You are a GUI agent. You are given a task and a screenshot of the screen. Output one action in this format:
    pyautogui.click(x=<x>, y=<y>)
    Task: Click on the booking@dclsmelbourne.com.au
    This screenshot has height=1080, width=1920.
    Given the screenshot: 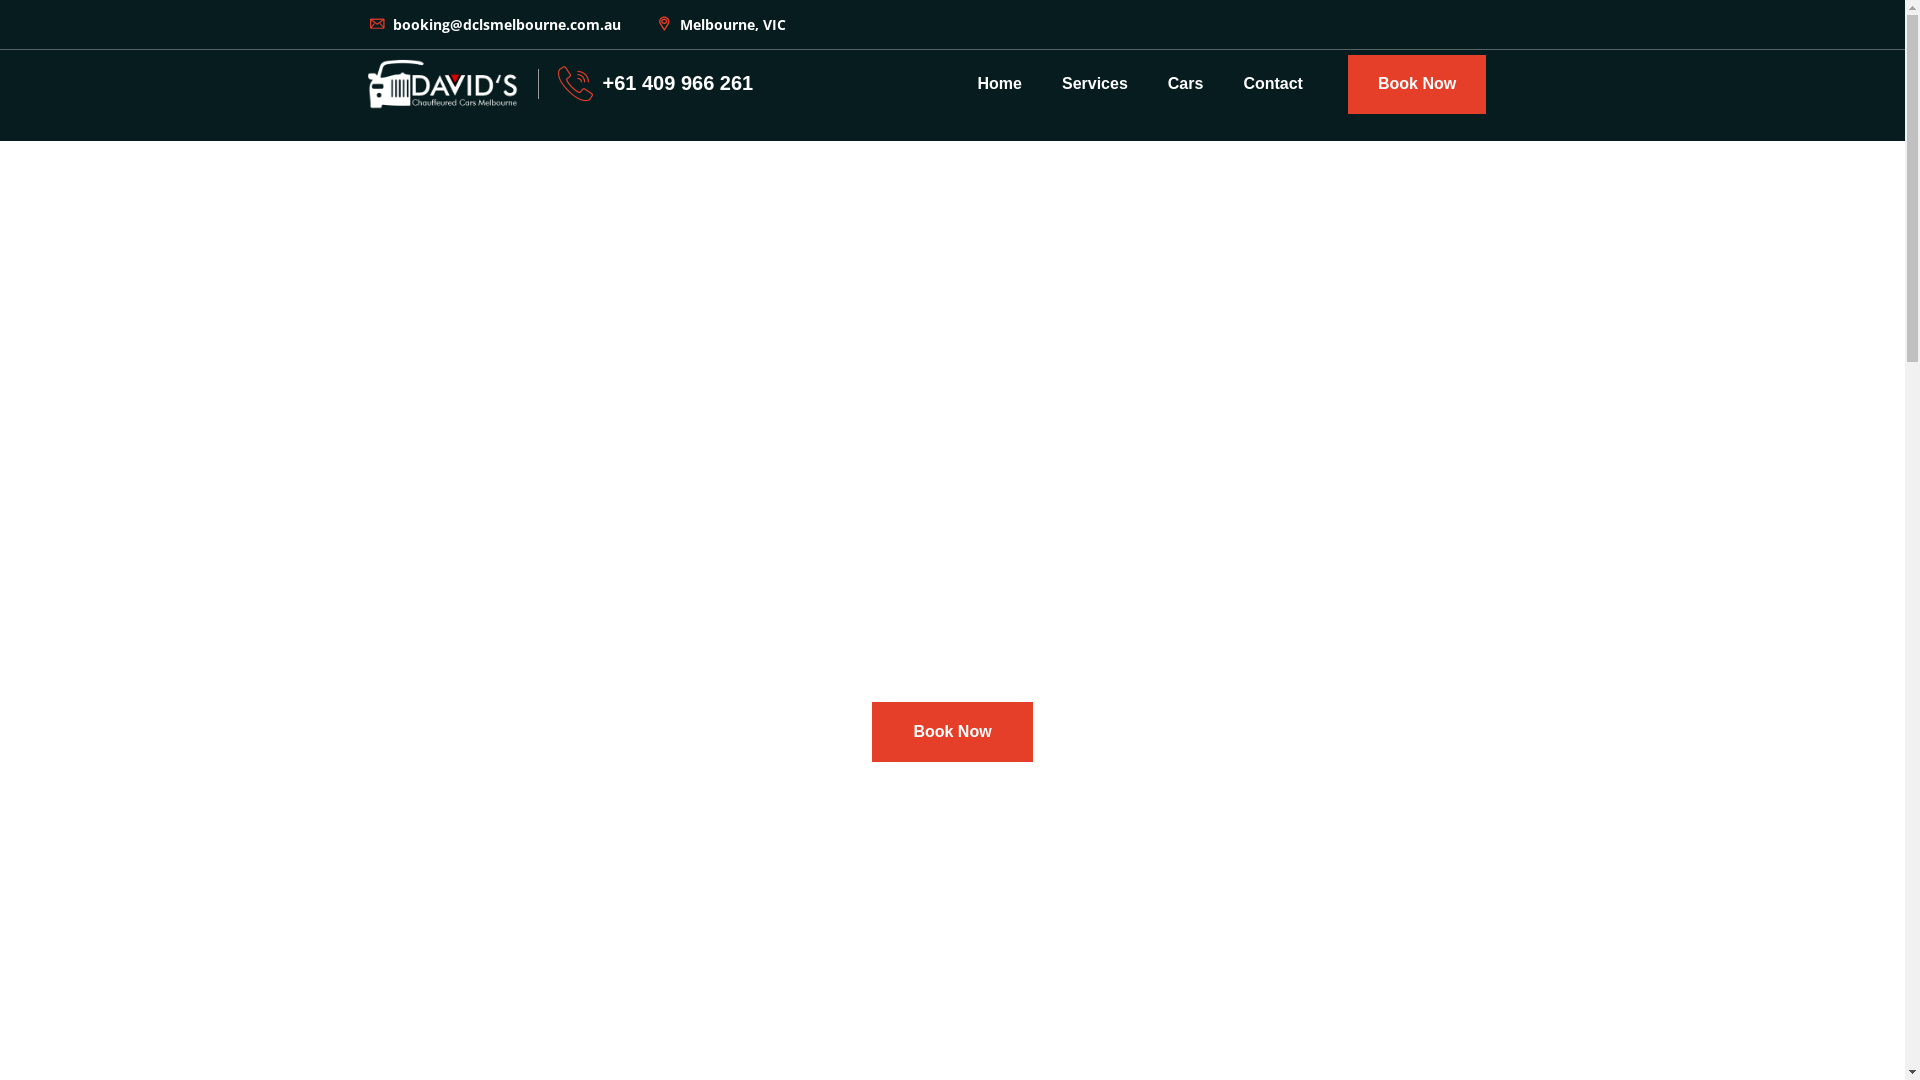 What is the action you would take?
    pyautogui.click(x=494, y=24)
    